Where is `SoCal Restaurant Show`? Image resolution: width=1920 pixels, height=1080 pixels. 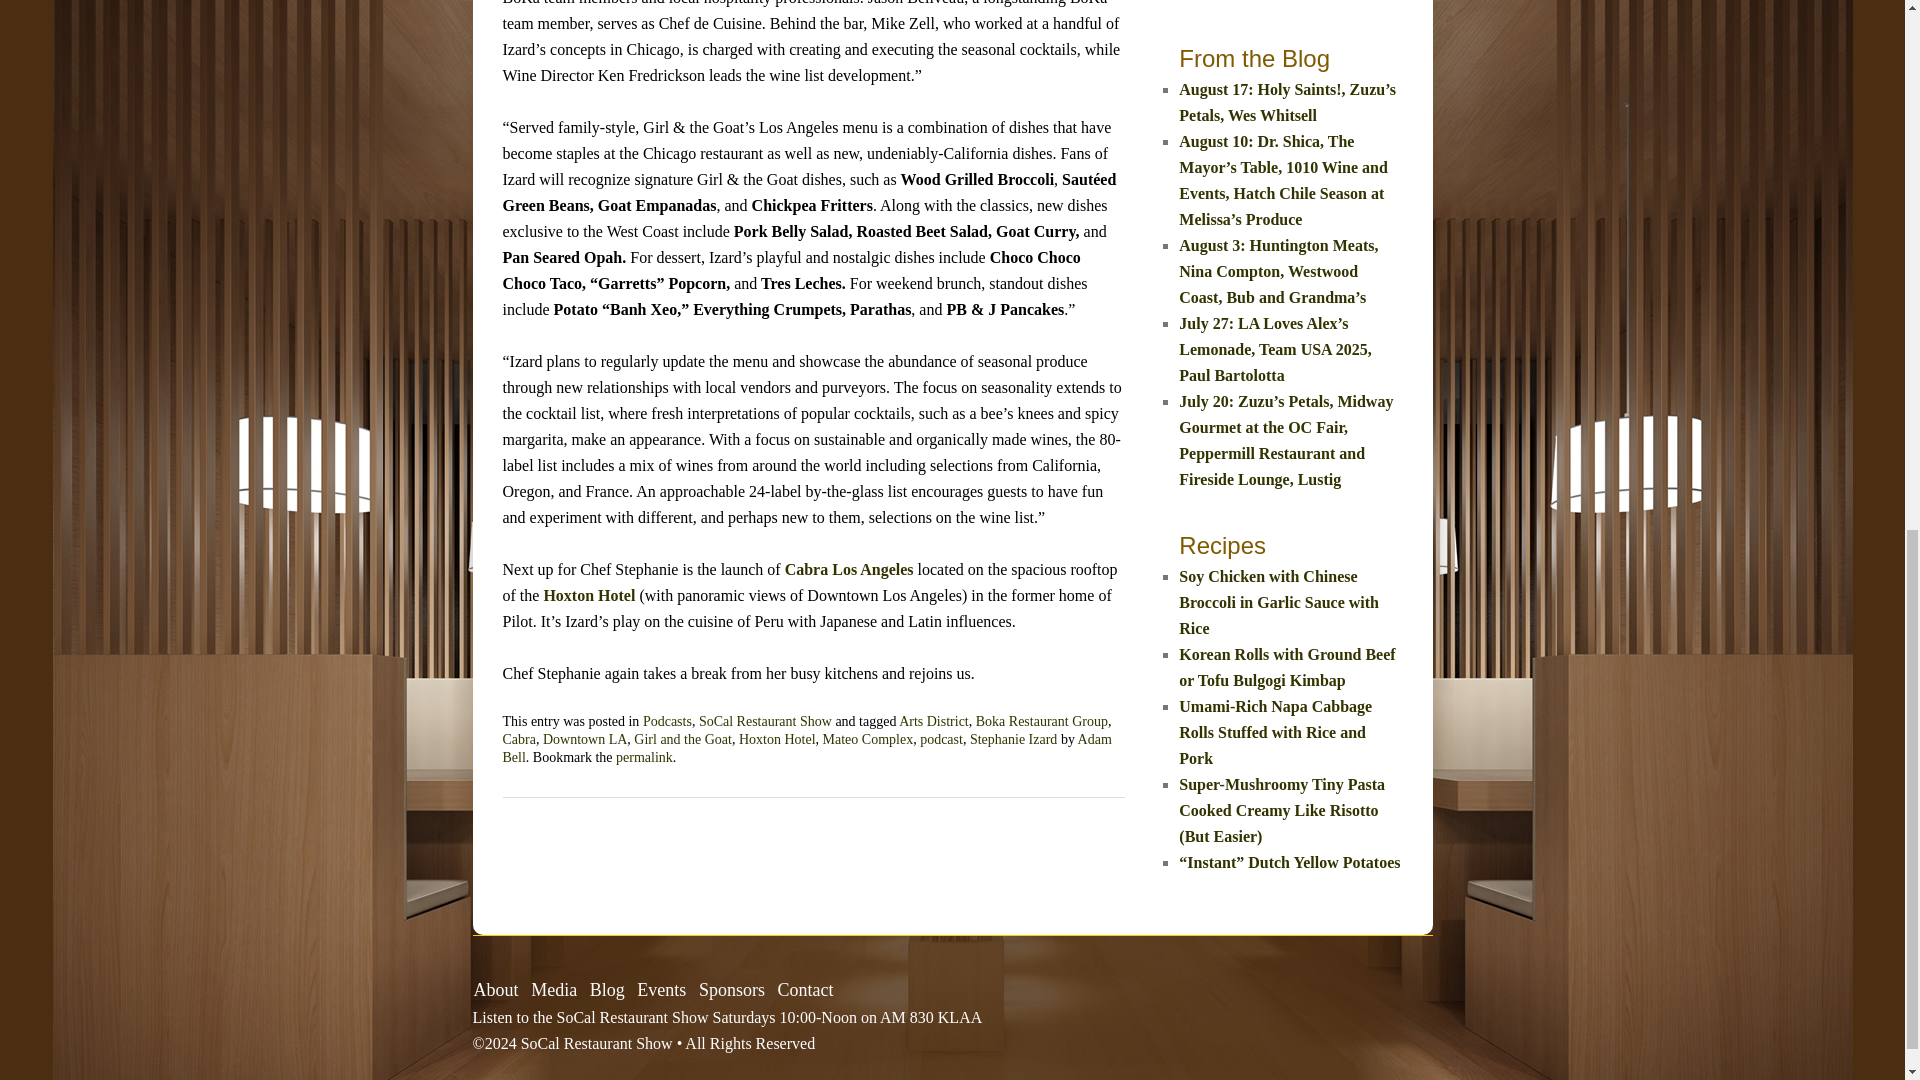
SoCal Restaurant Show is located at coordinates (764, 721).